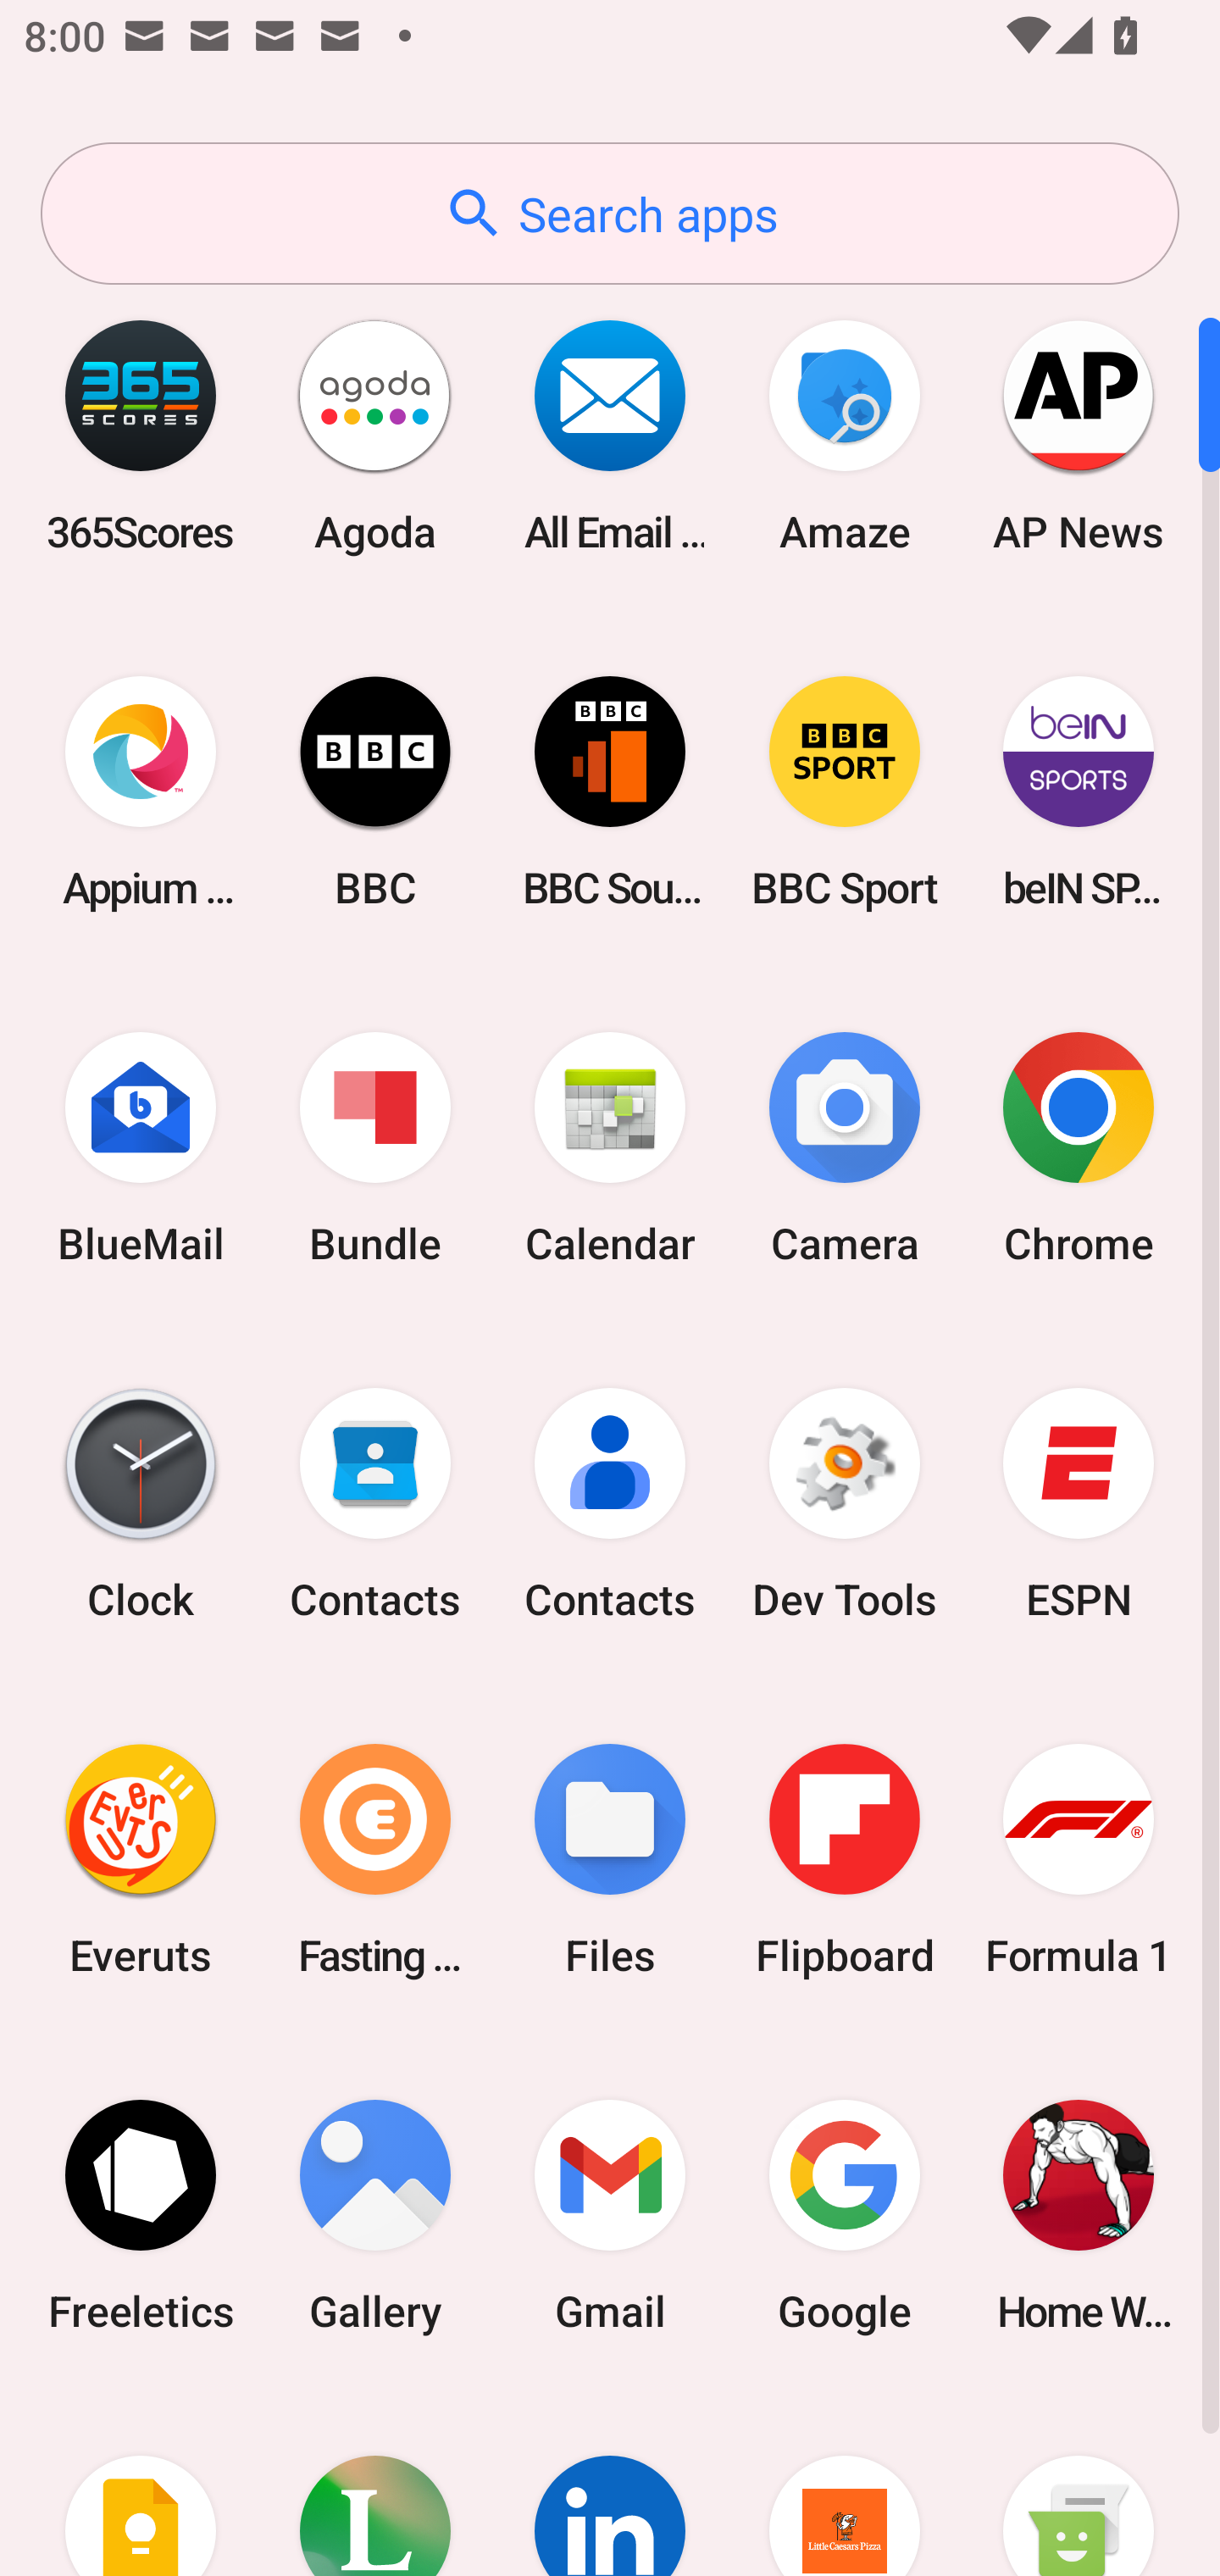 The width and height of the screenshot is (1220, 2576). Describe the element at coordinates (610, 1149) in the screenshot. I see `Calendar` at that location.